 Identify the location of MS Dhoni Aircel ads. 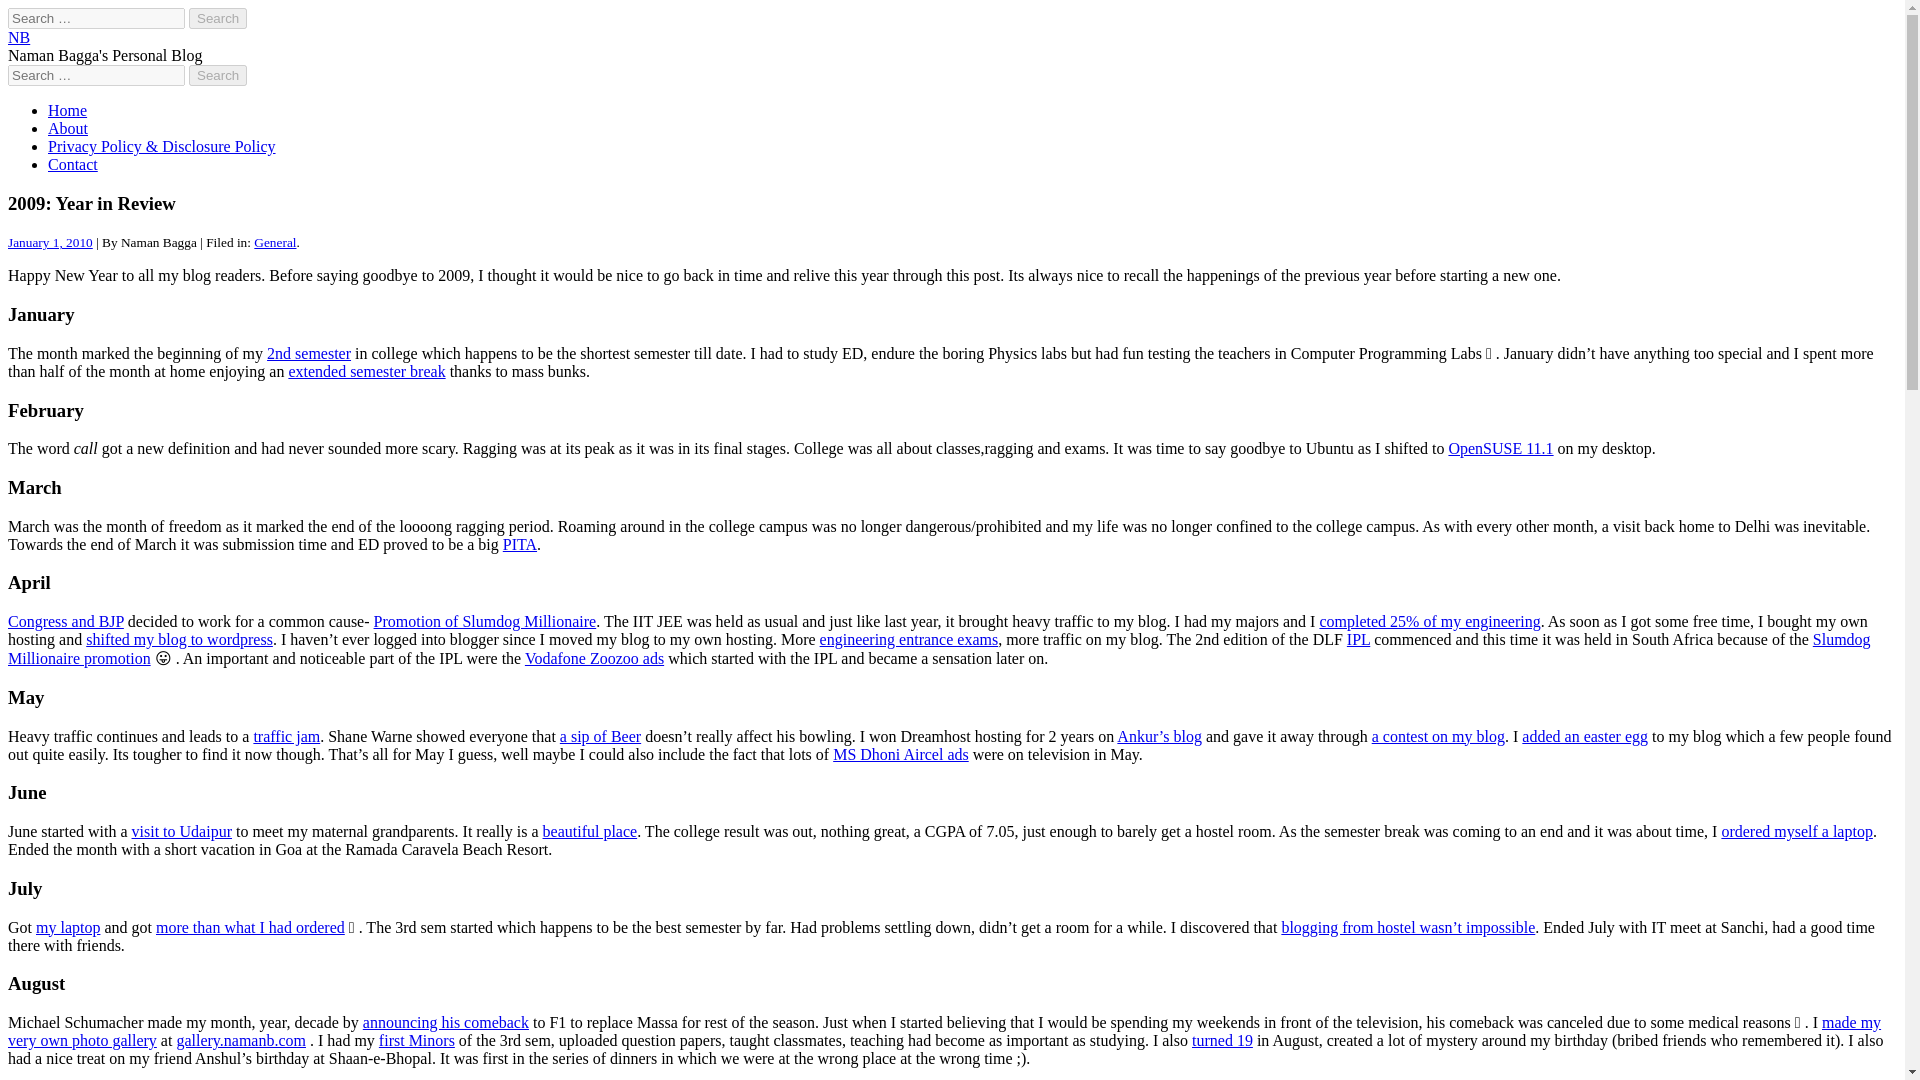
(901, 754).